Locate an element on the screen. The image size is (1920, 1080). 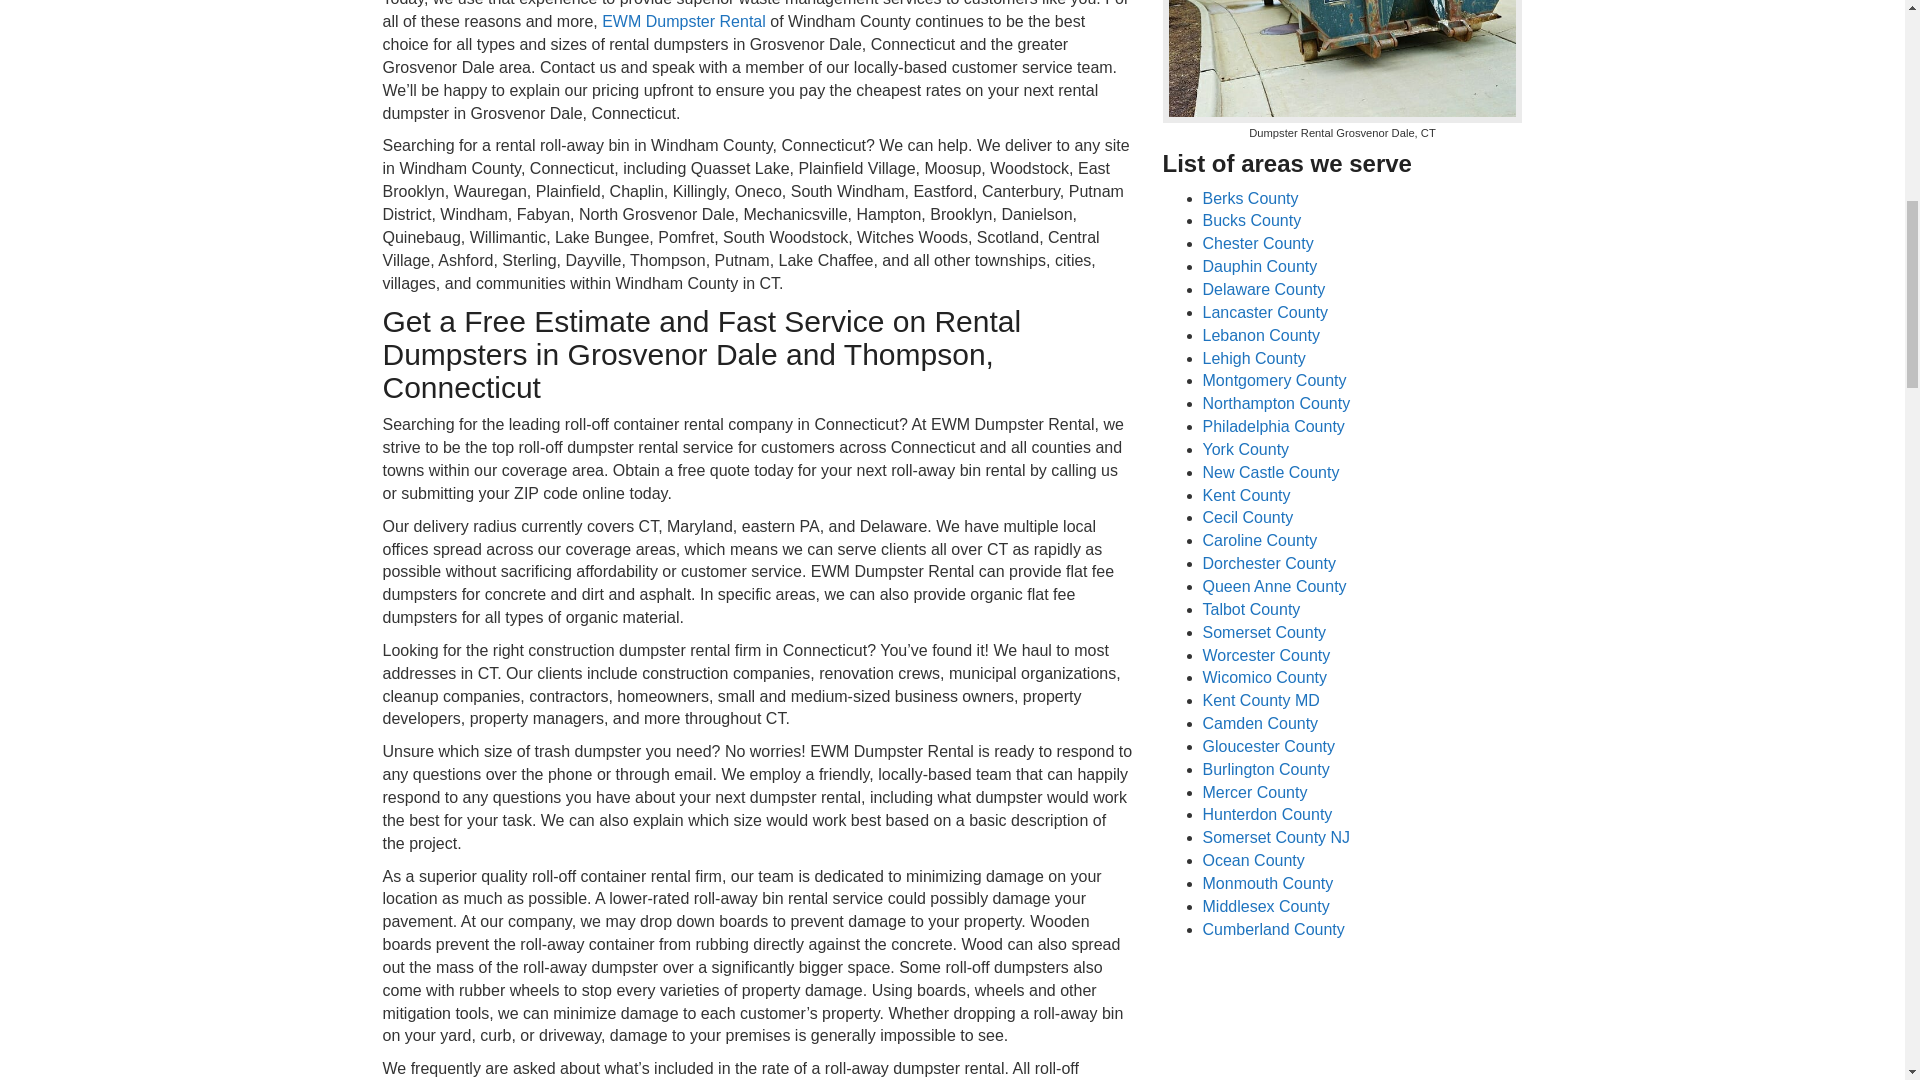
Lebanon County is located at coordinates (1260, 336).